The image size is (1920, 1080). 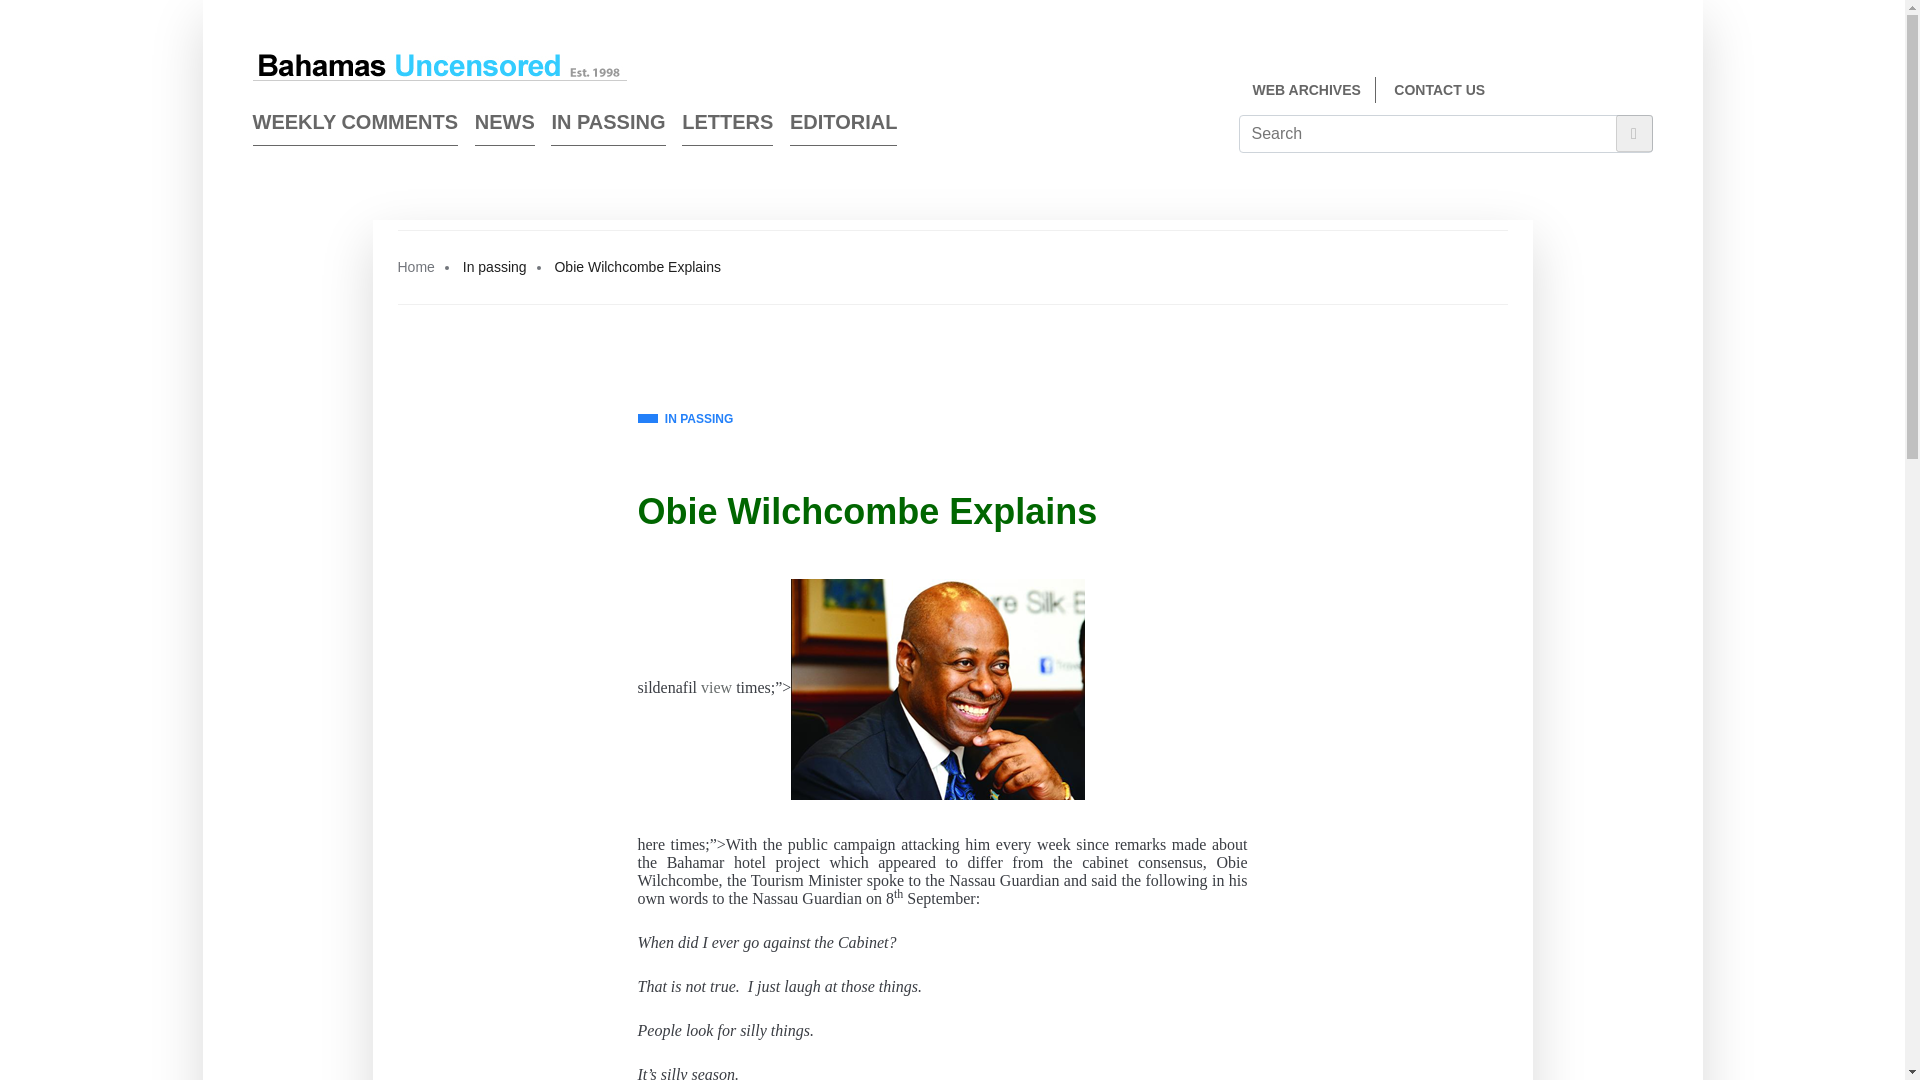 What do you see at coordinates (354, 126) in the screenshot?
I see `WEEKLY COMMENTS` at bounding box center [354, 126].